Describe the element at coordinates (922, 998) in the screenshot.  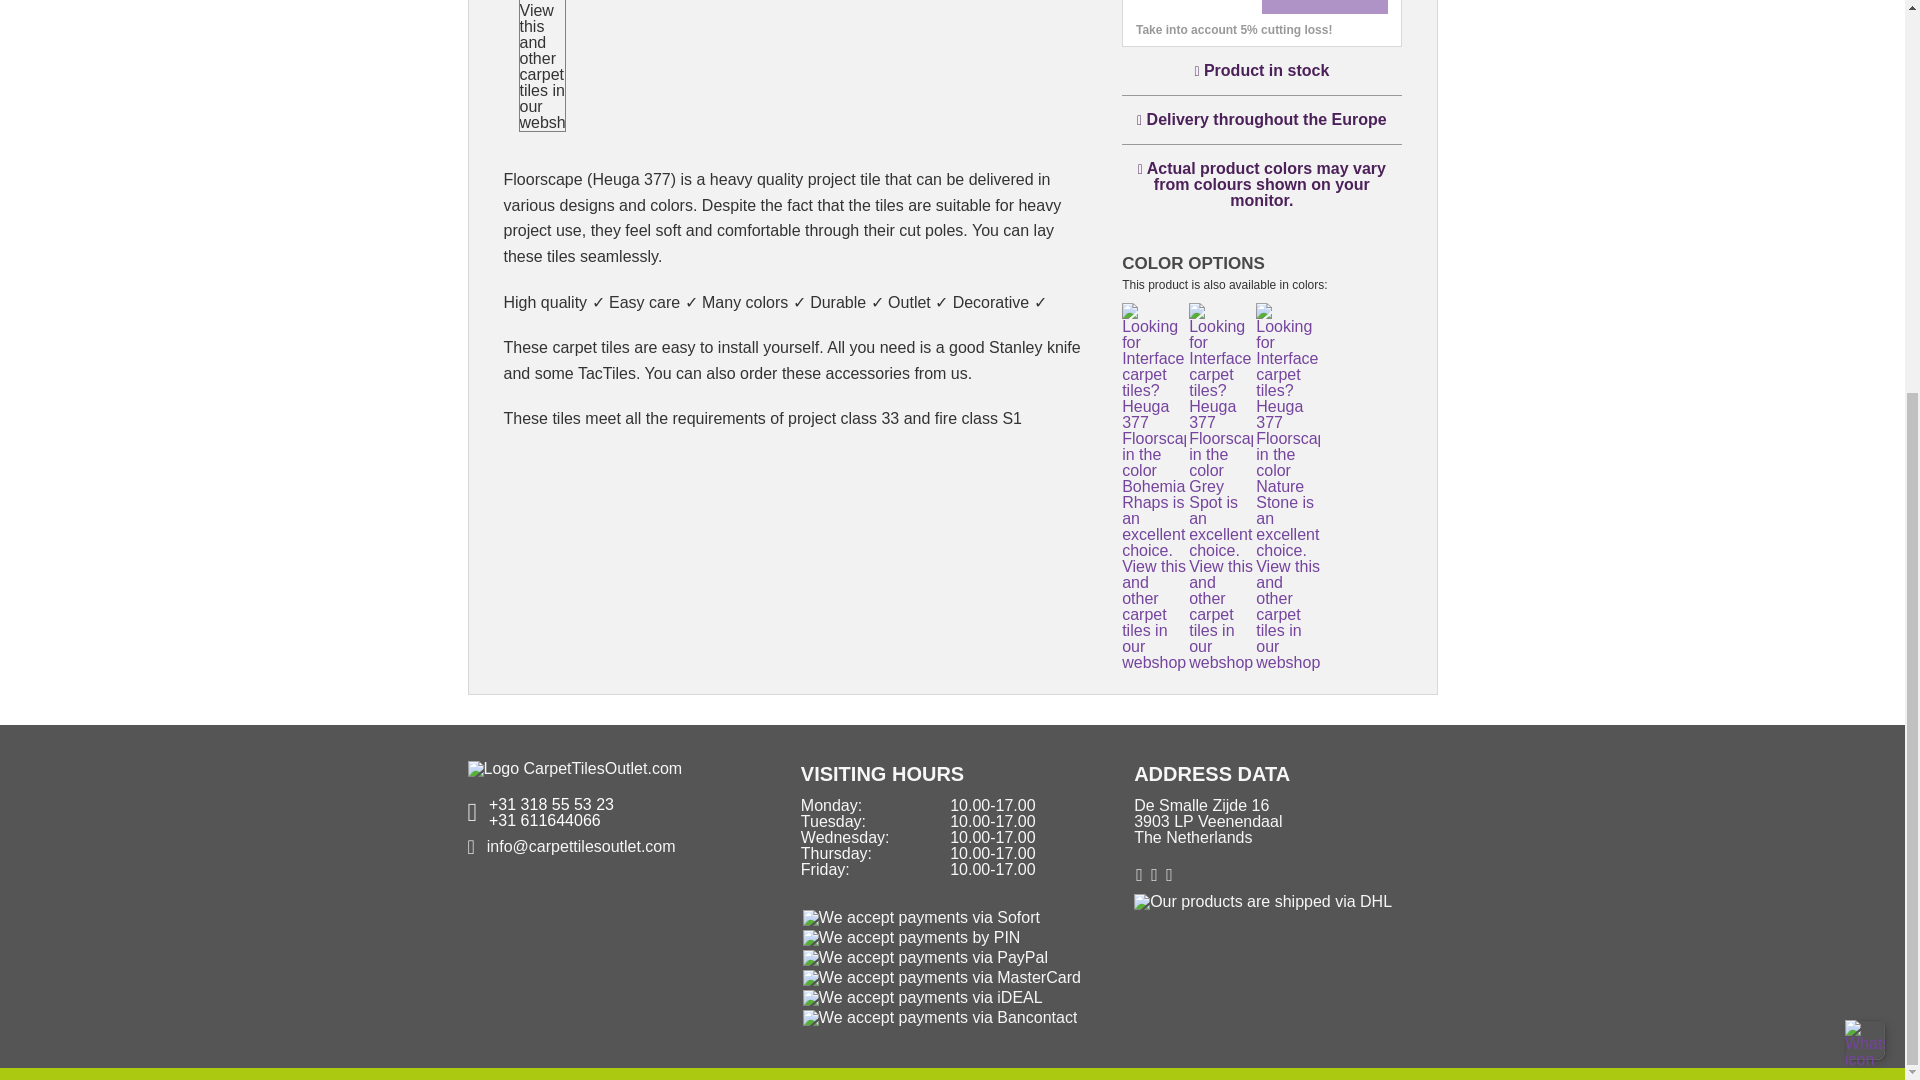
I see `We accept payments via iDEAL` at that location.